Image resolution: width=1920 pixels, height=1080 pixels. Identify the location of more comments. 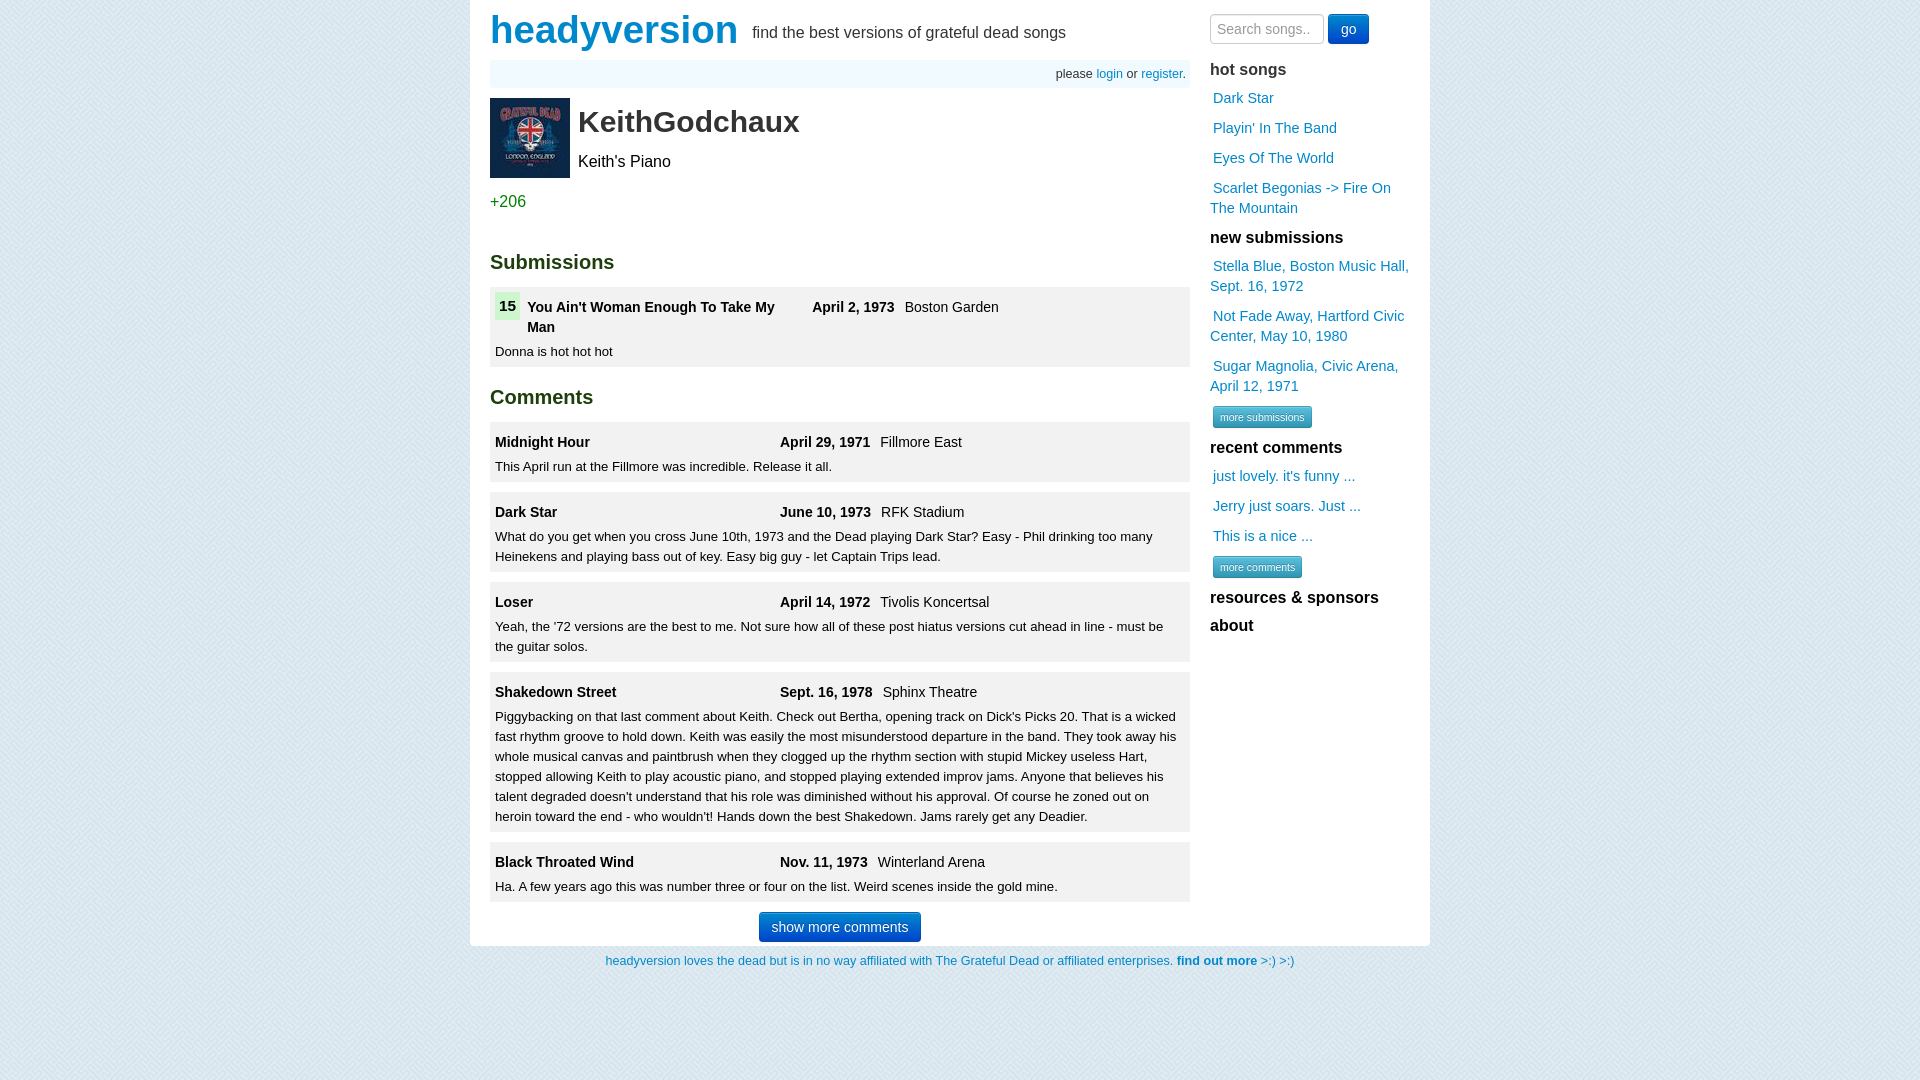
(1257, 566).